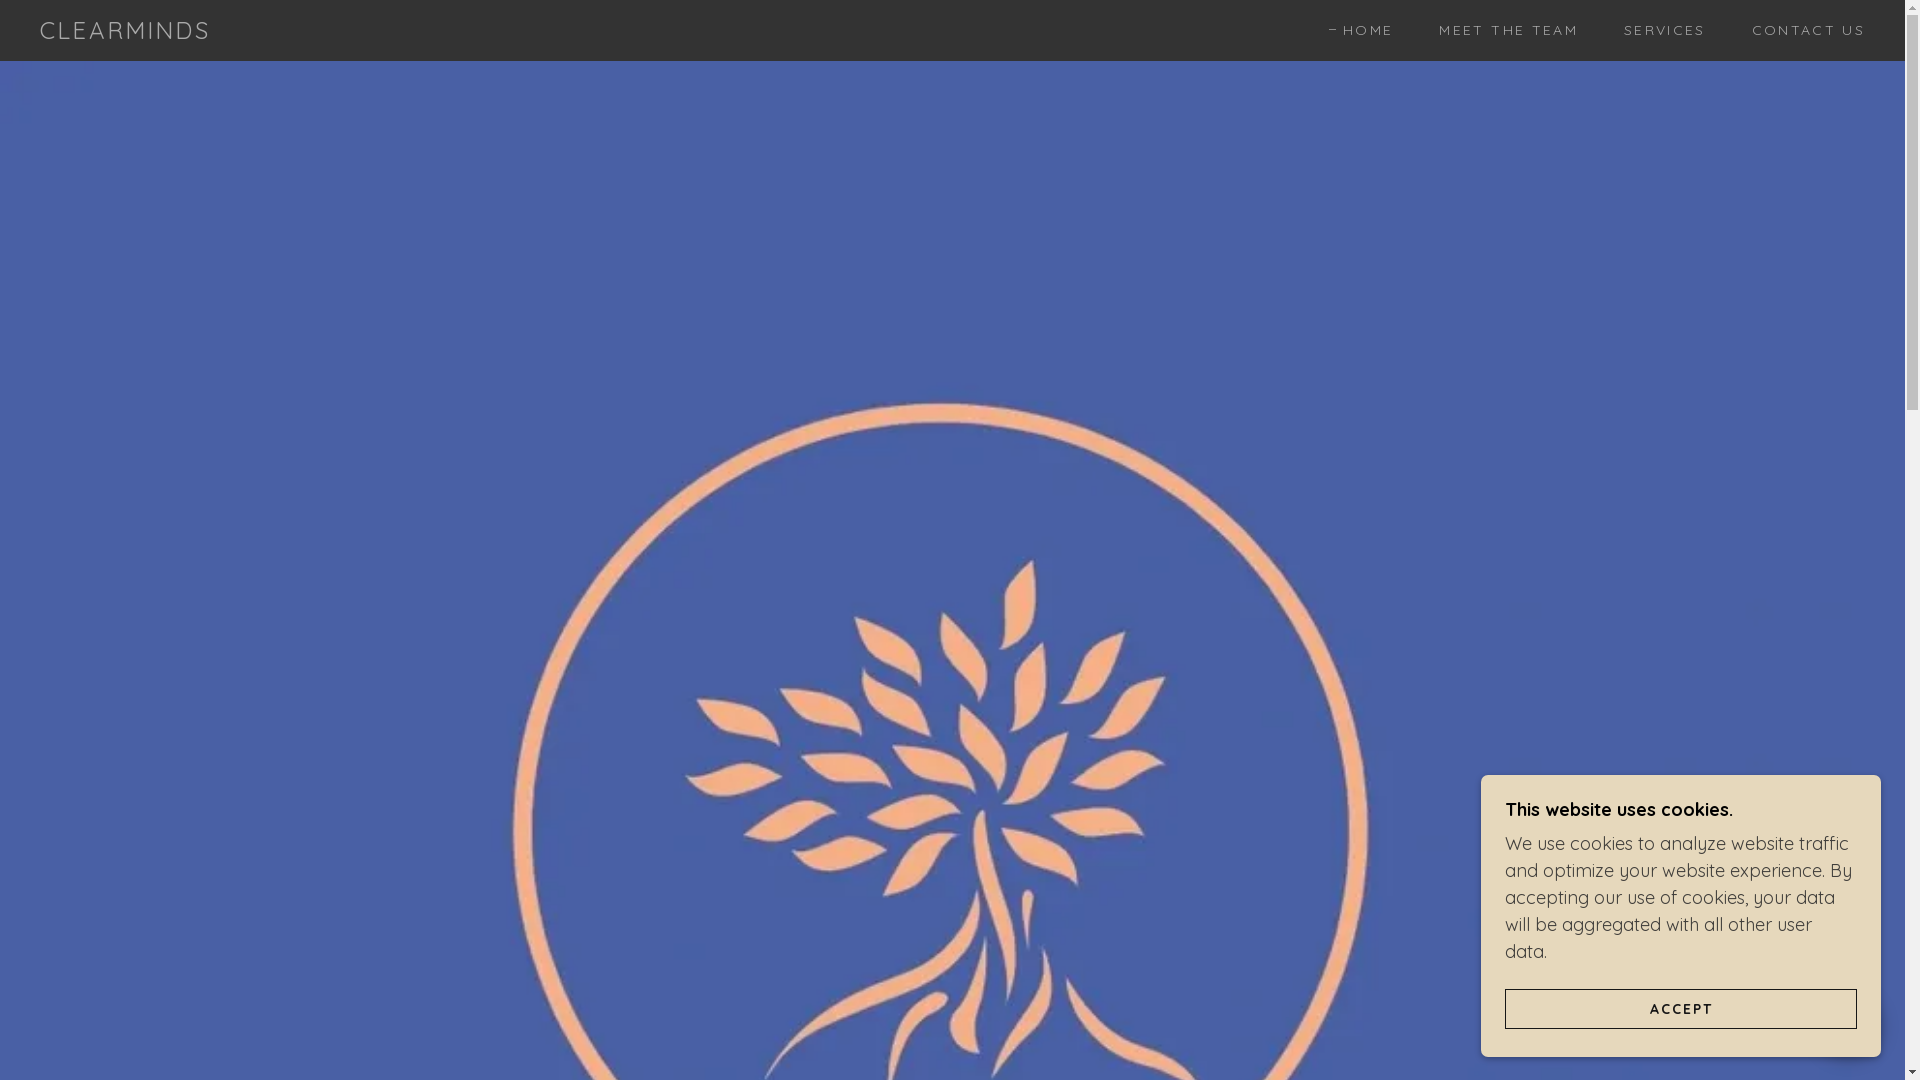 This screenshot has width=1920, height=1080. Describe the element at coordinates (1802, 30) in the screenshot. I see `CONTACT US` at that location.